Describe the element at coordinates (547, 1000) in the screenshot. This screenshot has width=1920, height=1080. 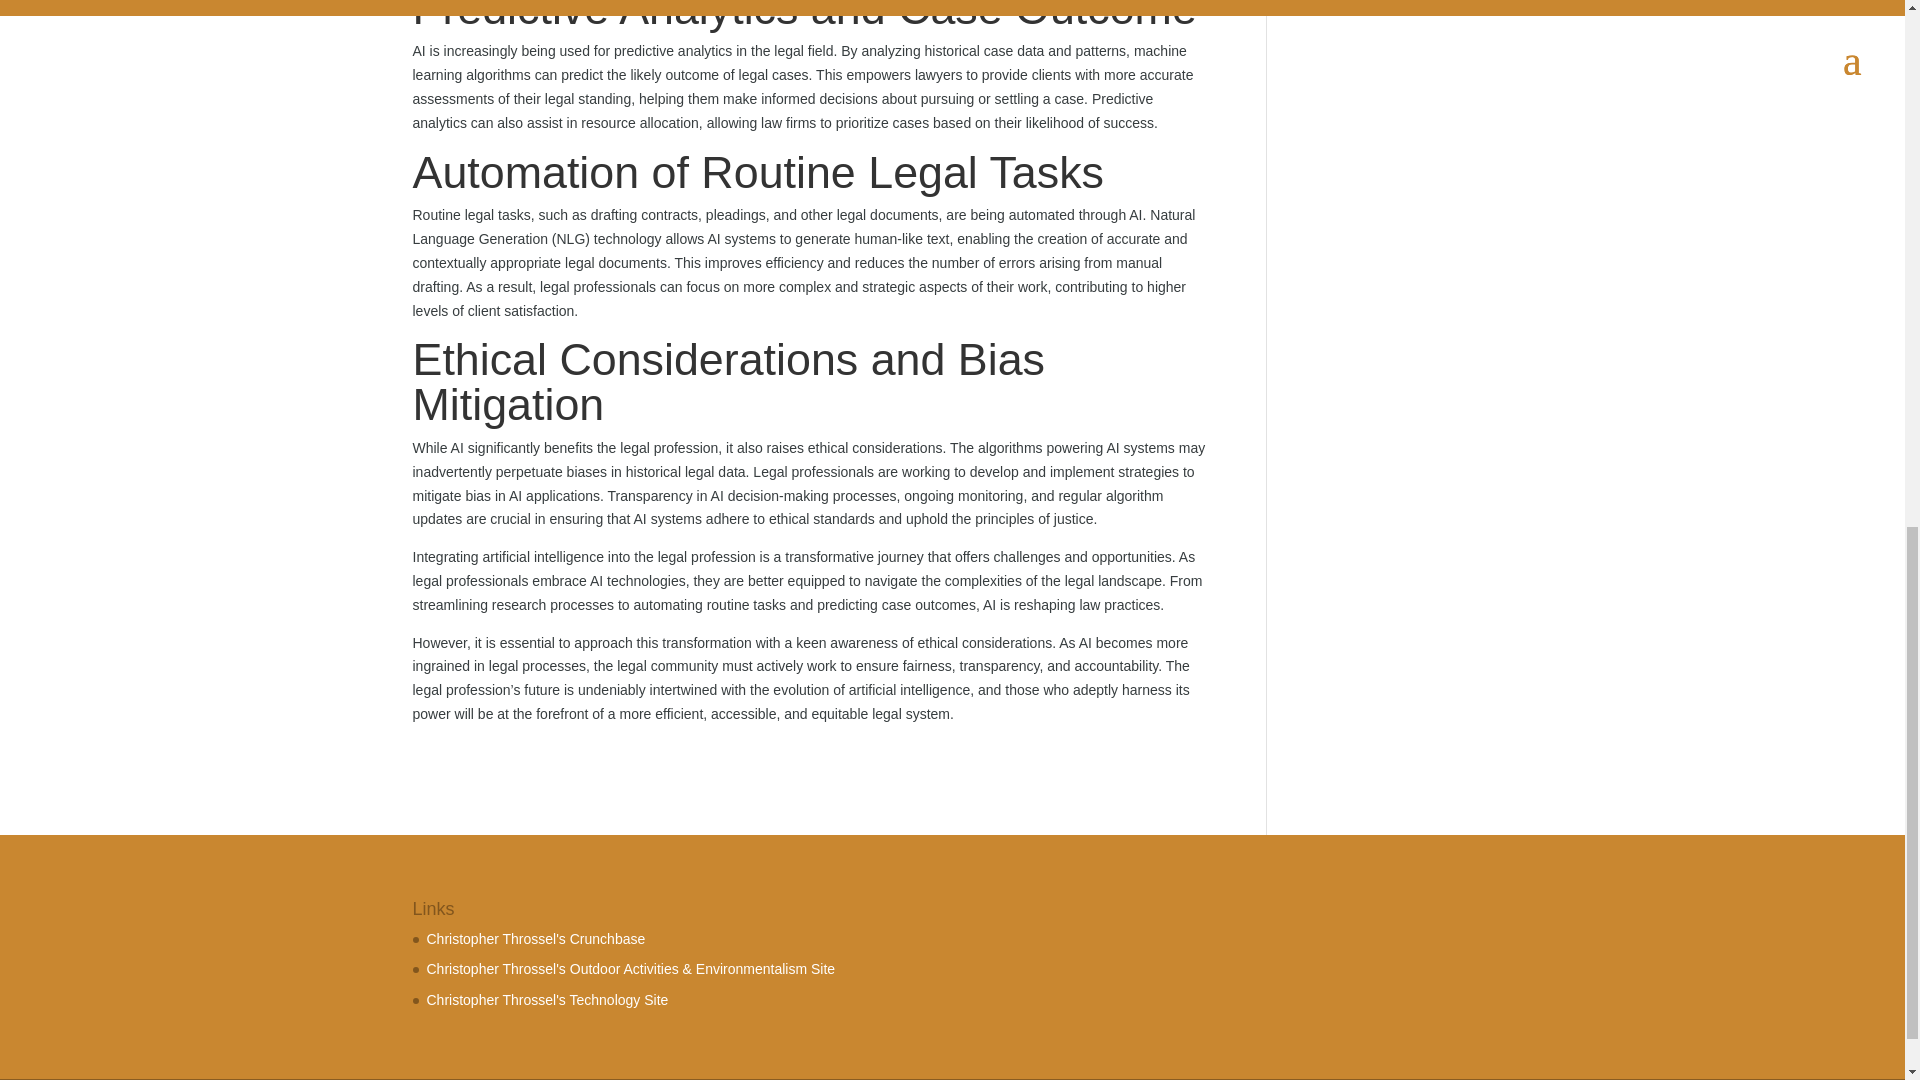
I see `Christopher Throssel's Technology Site` at that location.